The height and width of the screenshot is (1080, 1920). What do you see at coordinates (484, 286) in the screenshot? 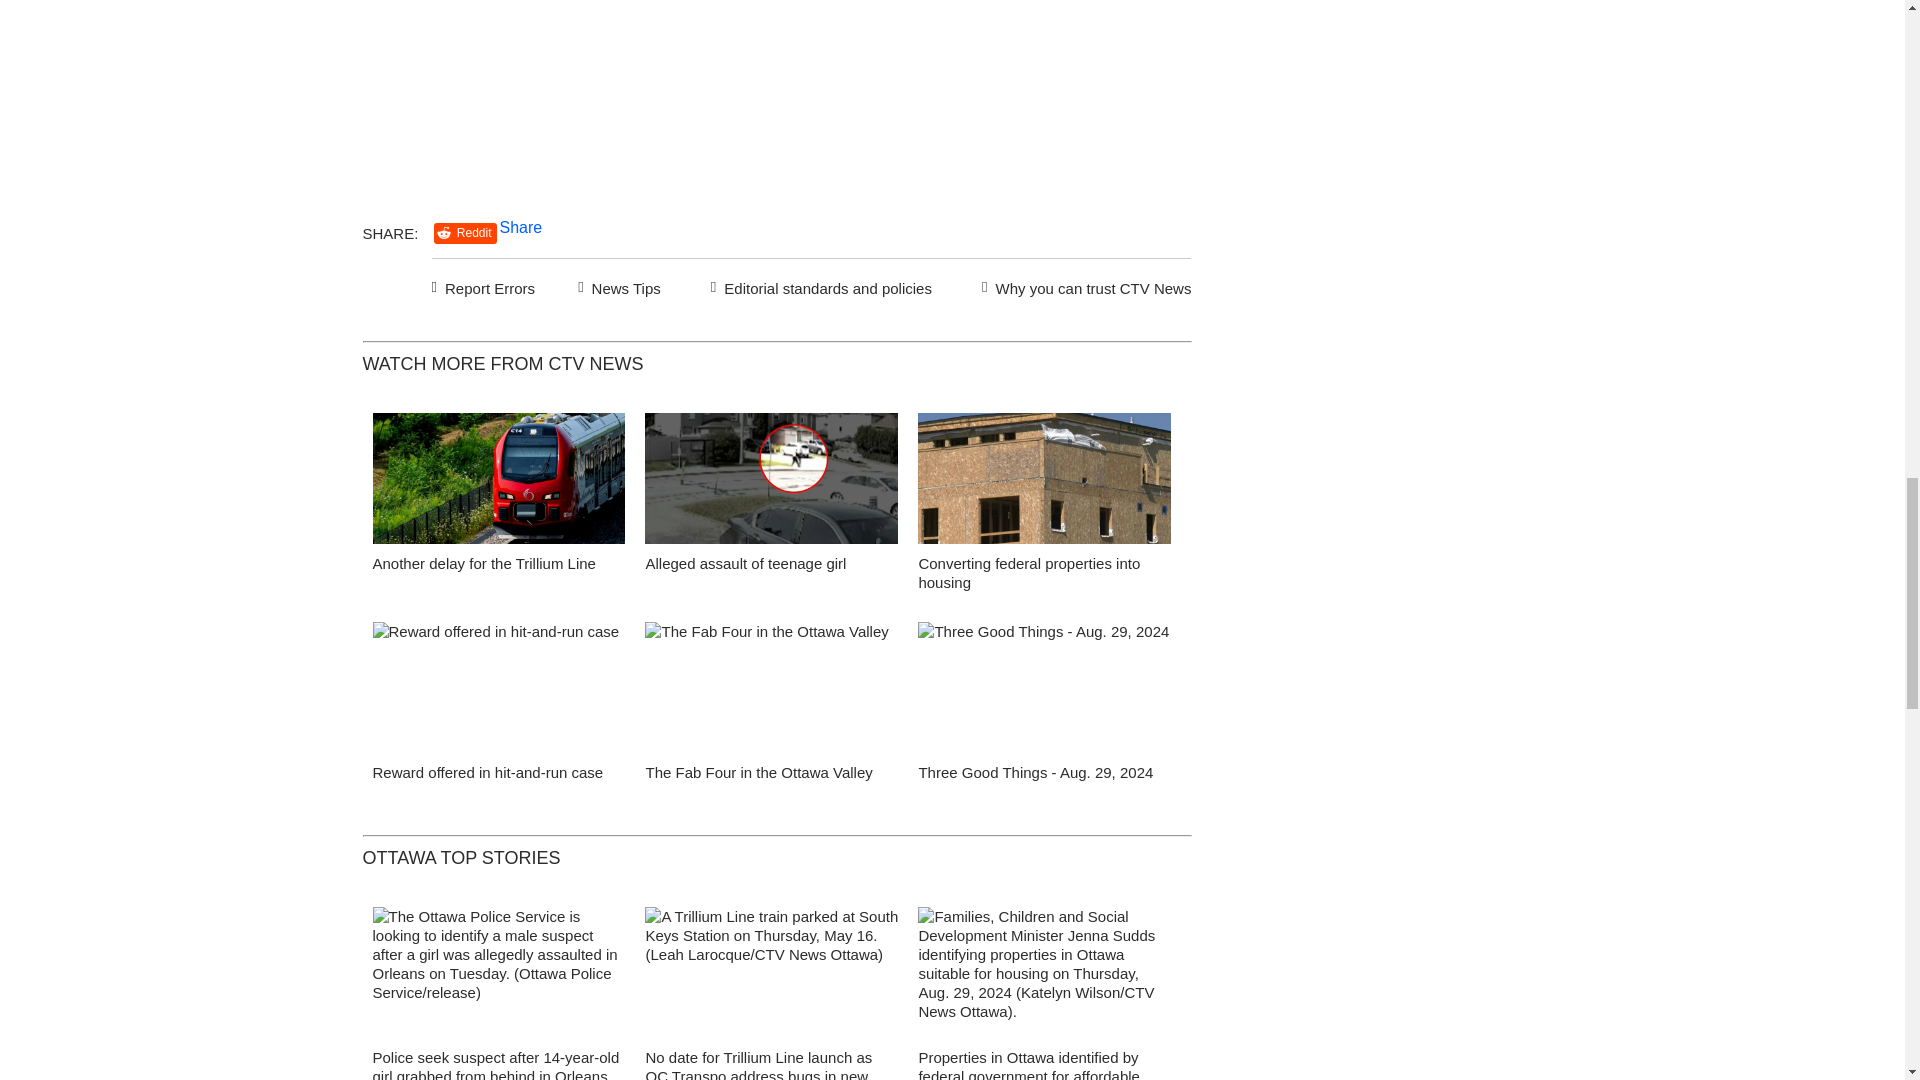
I see `Report Errors` at bounding box center [484, 286].